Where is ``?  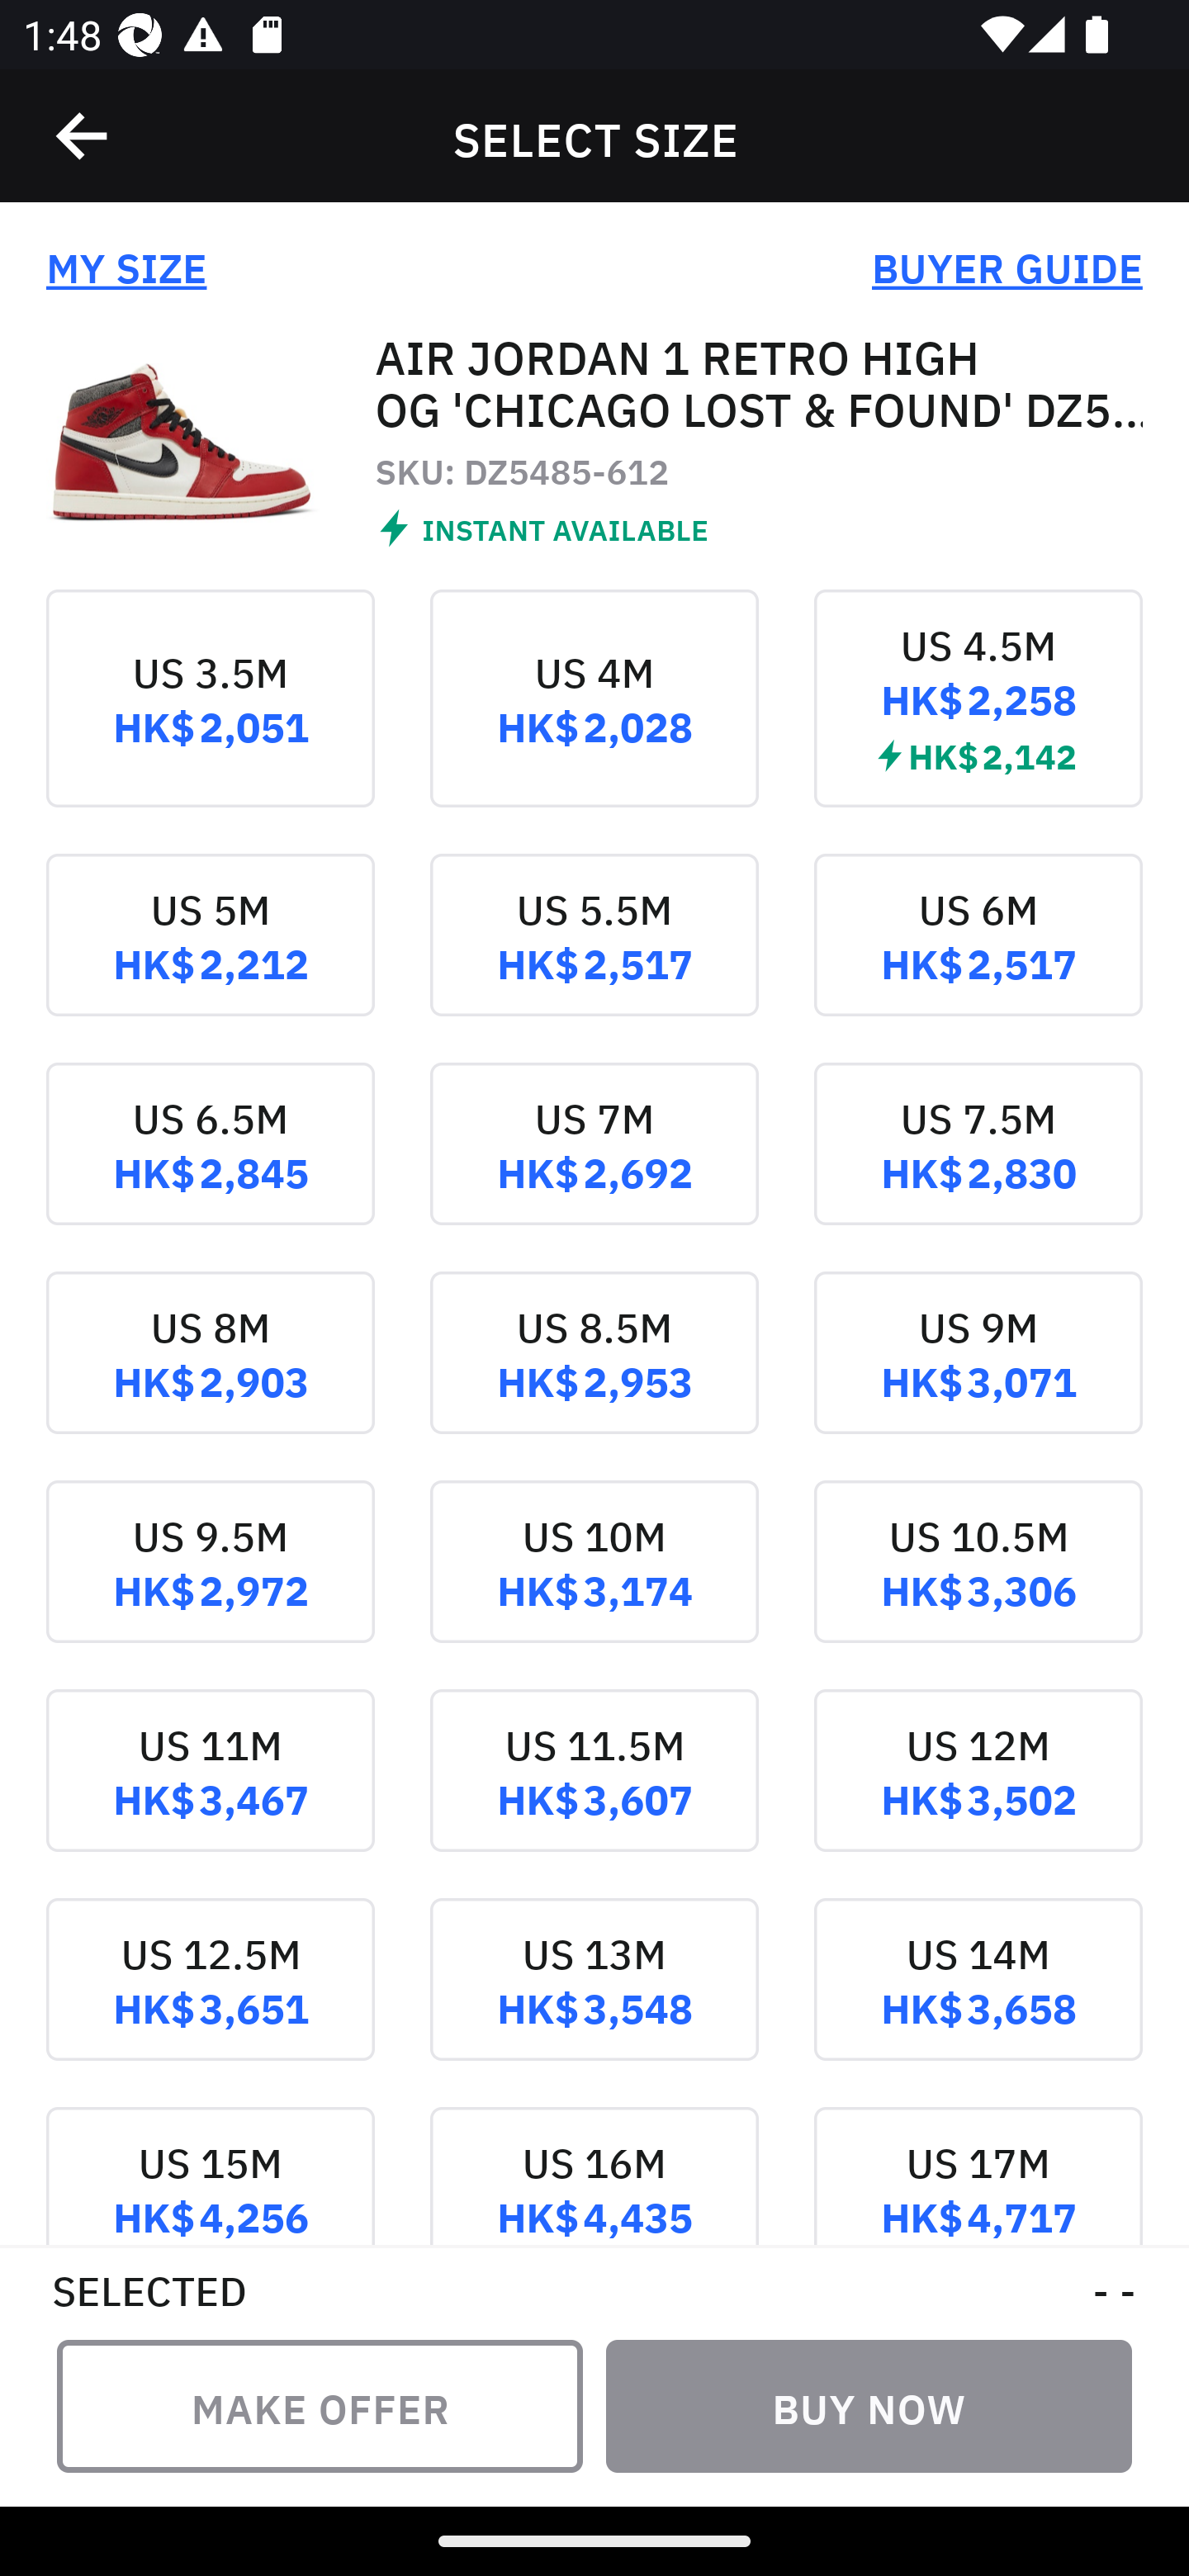
 is located at coordinates (83, 136).